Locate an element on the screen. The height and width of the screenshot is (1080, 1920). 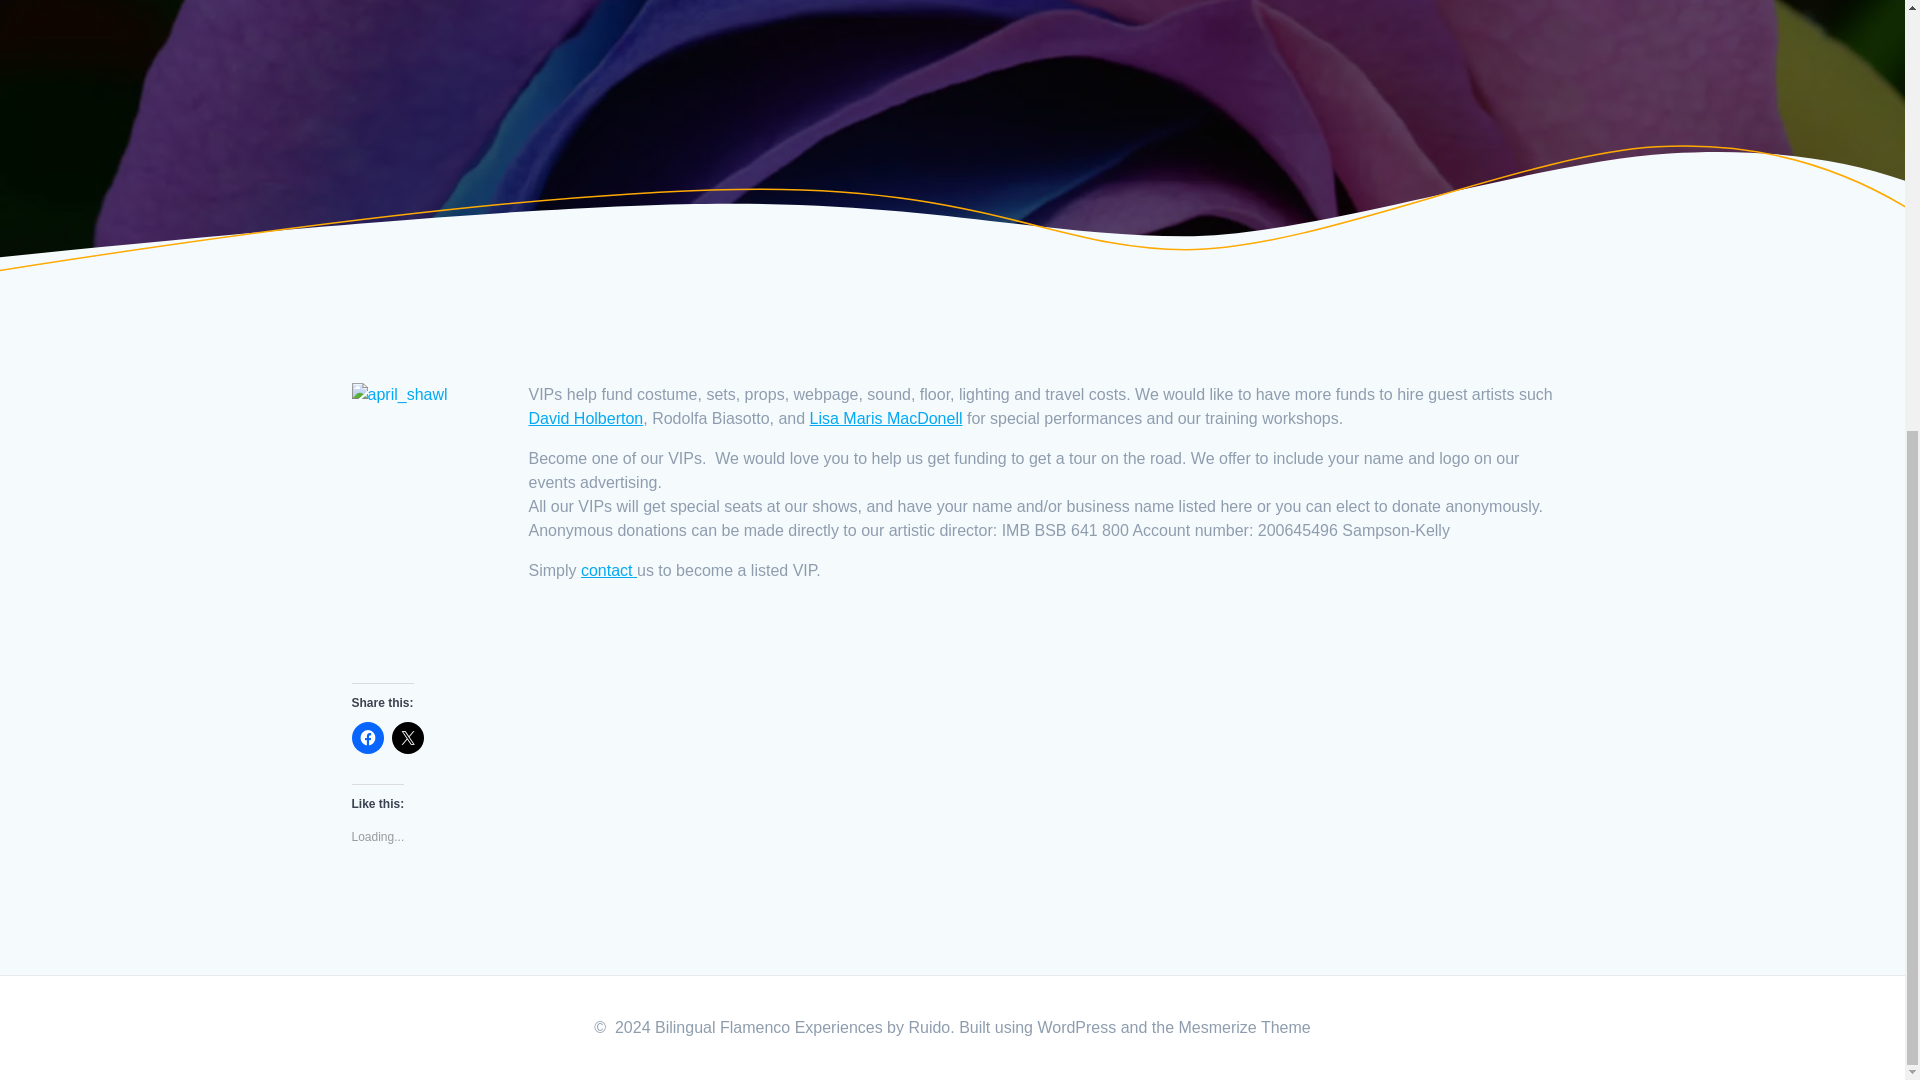
contact is located at coordinates (609, 570).